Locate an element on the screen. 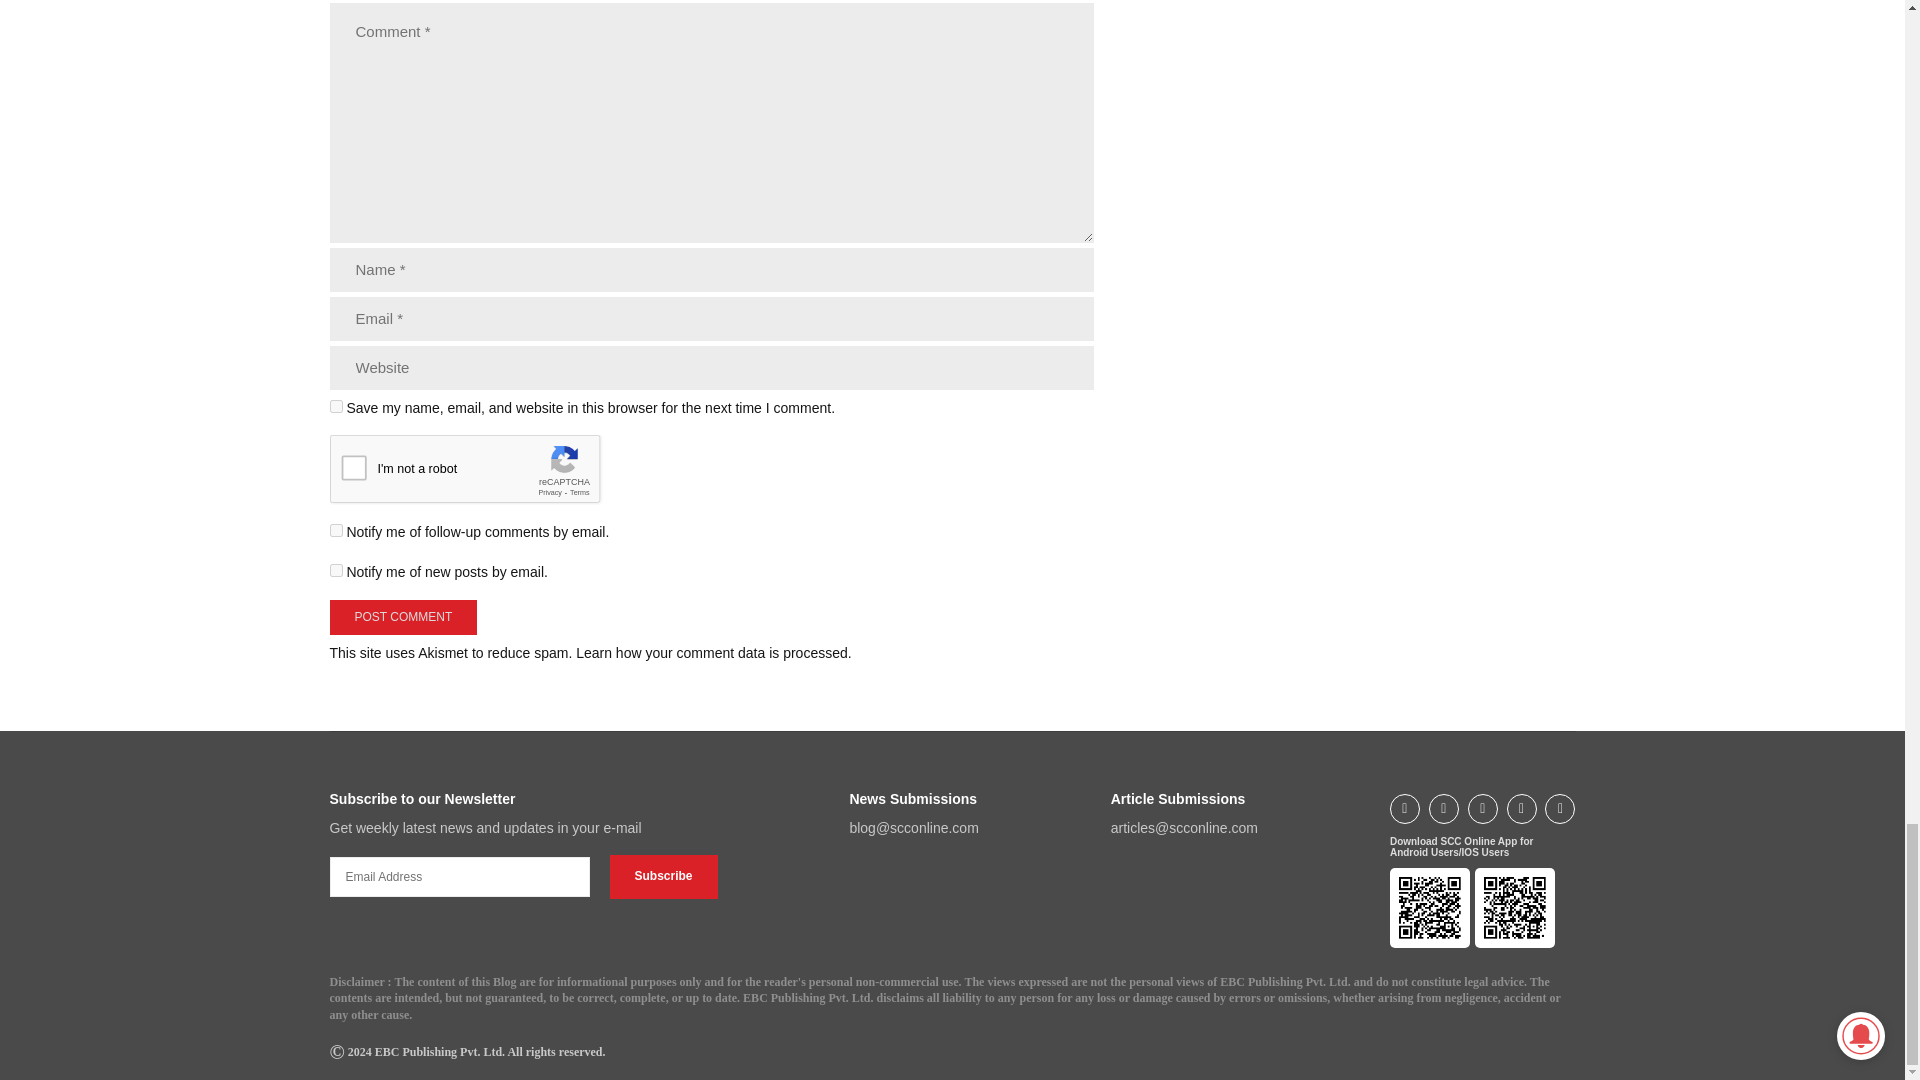 Image resolution: width=1920 pixels, height=1080 pixels. subscribe is located at coordinates (336, 570).